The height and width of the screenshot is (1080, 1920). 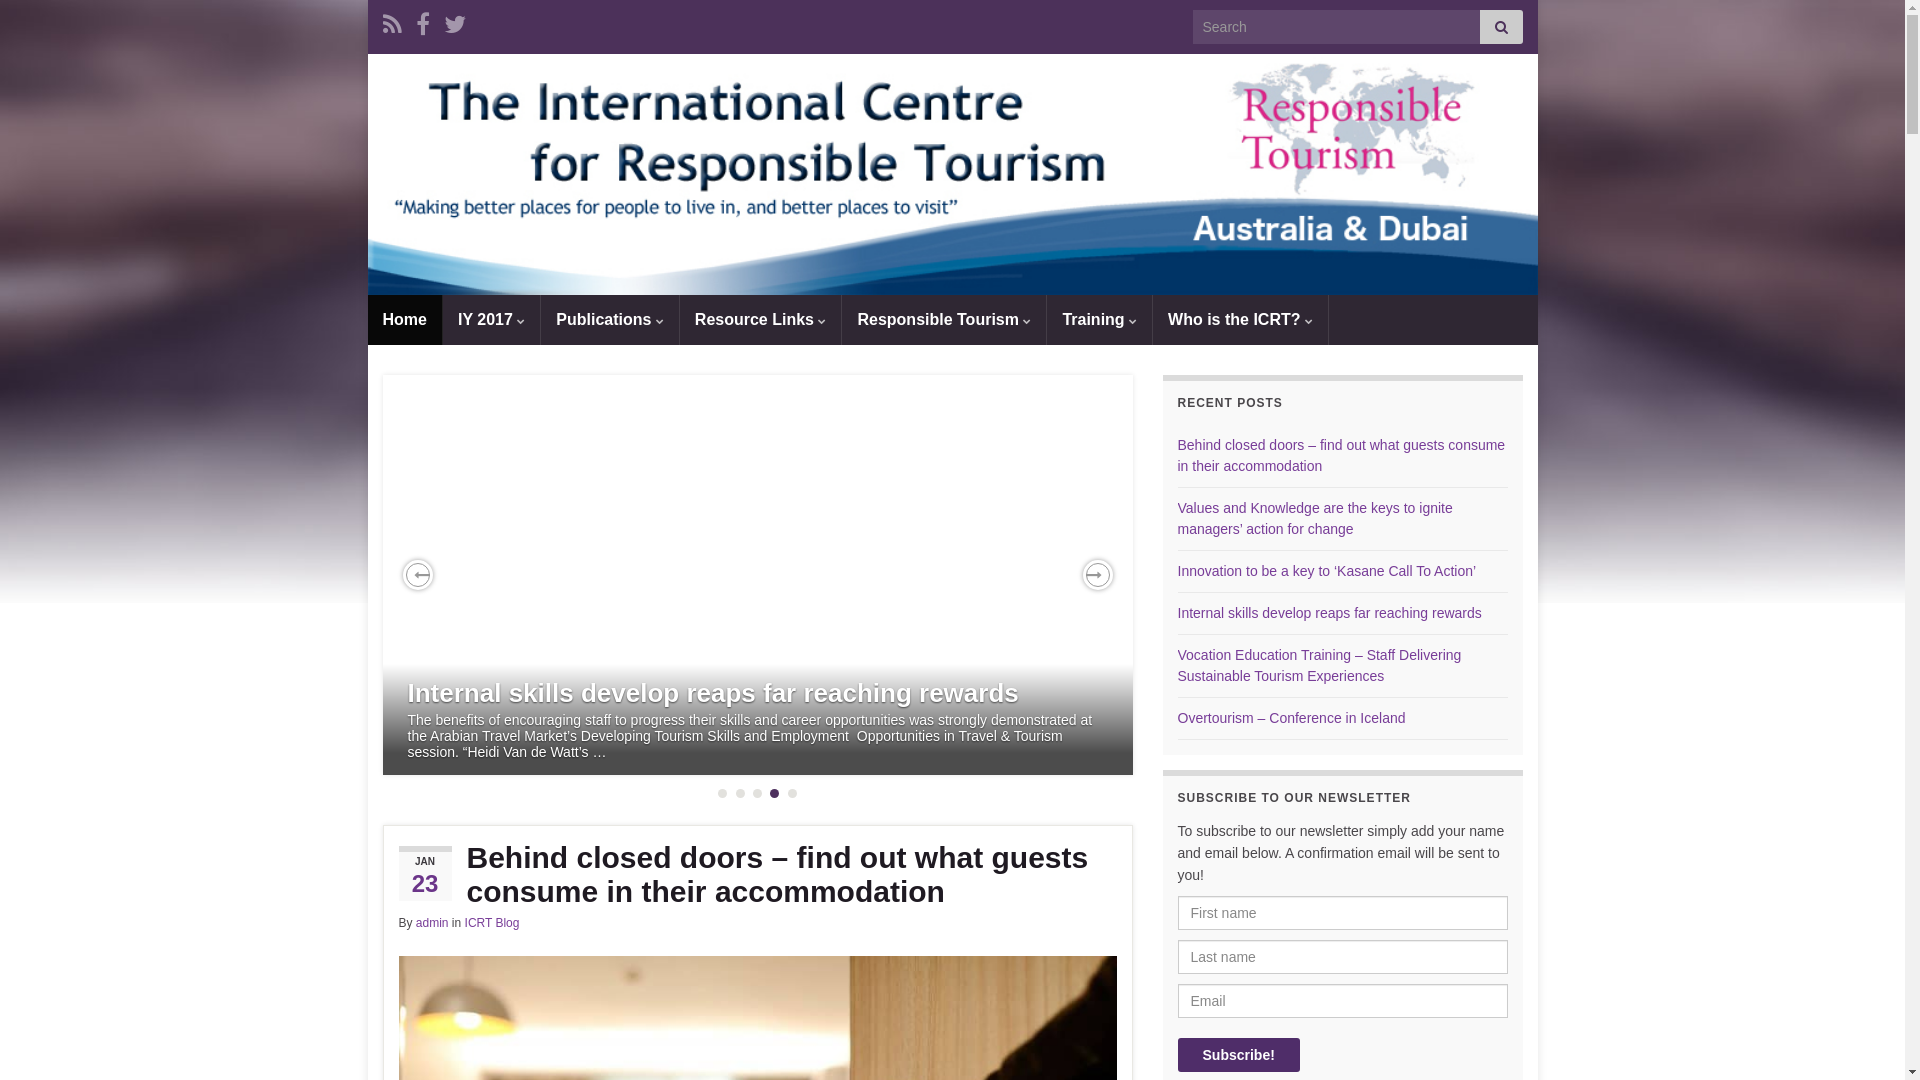 What do you see at coordinates (1239, 1055) in the screenshot?
I see `Subscribe!` at bounding box center [1239, 1055].